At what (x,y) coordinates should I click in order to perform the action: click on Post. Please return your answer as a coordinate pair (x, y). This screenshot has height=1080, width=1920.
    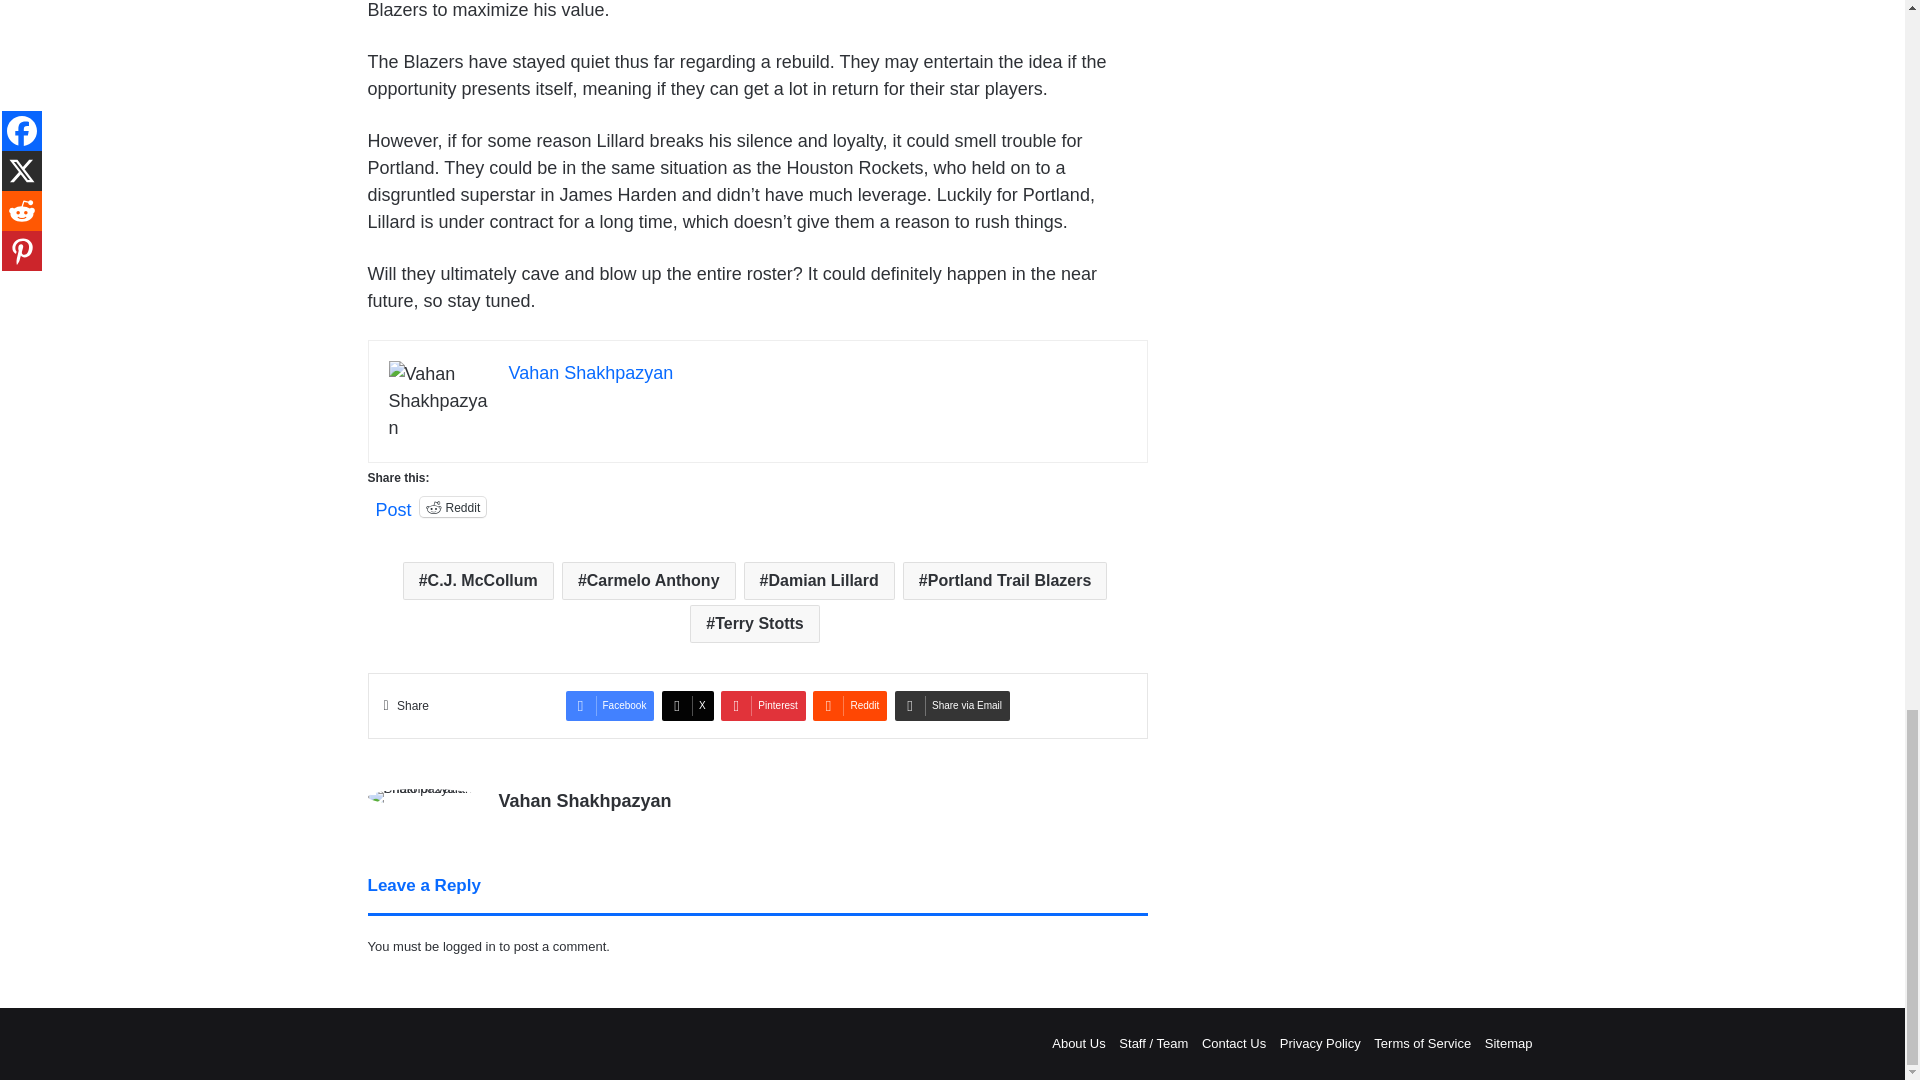
    Looking at the image, I should click on (394, 506).